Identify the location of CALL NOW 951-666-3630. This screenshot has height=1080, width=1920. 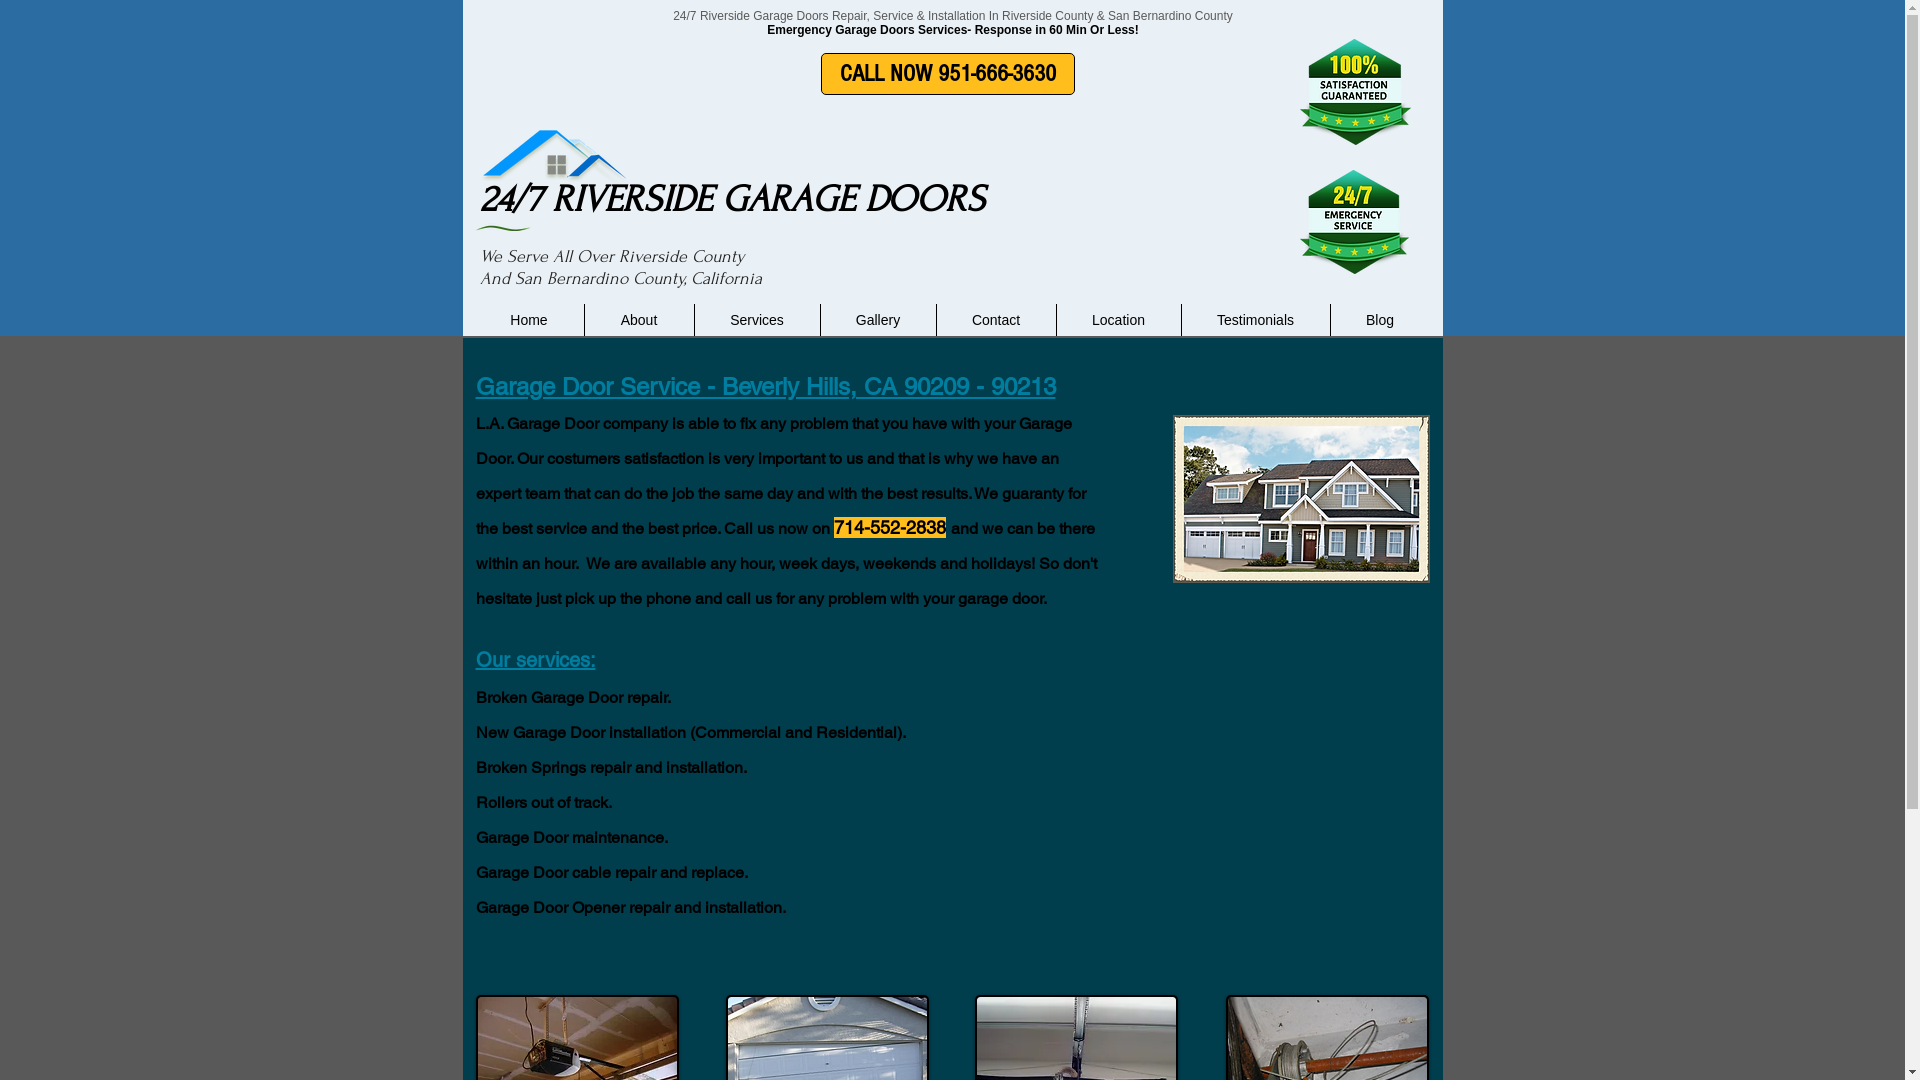
(947, 74).